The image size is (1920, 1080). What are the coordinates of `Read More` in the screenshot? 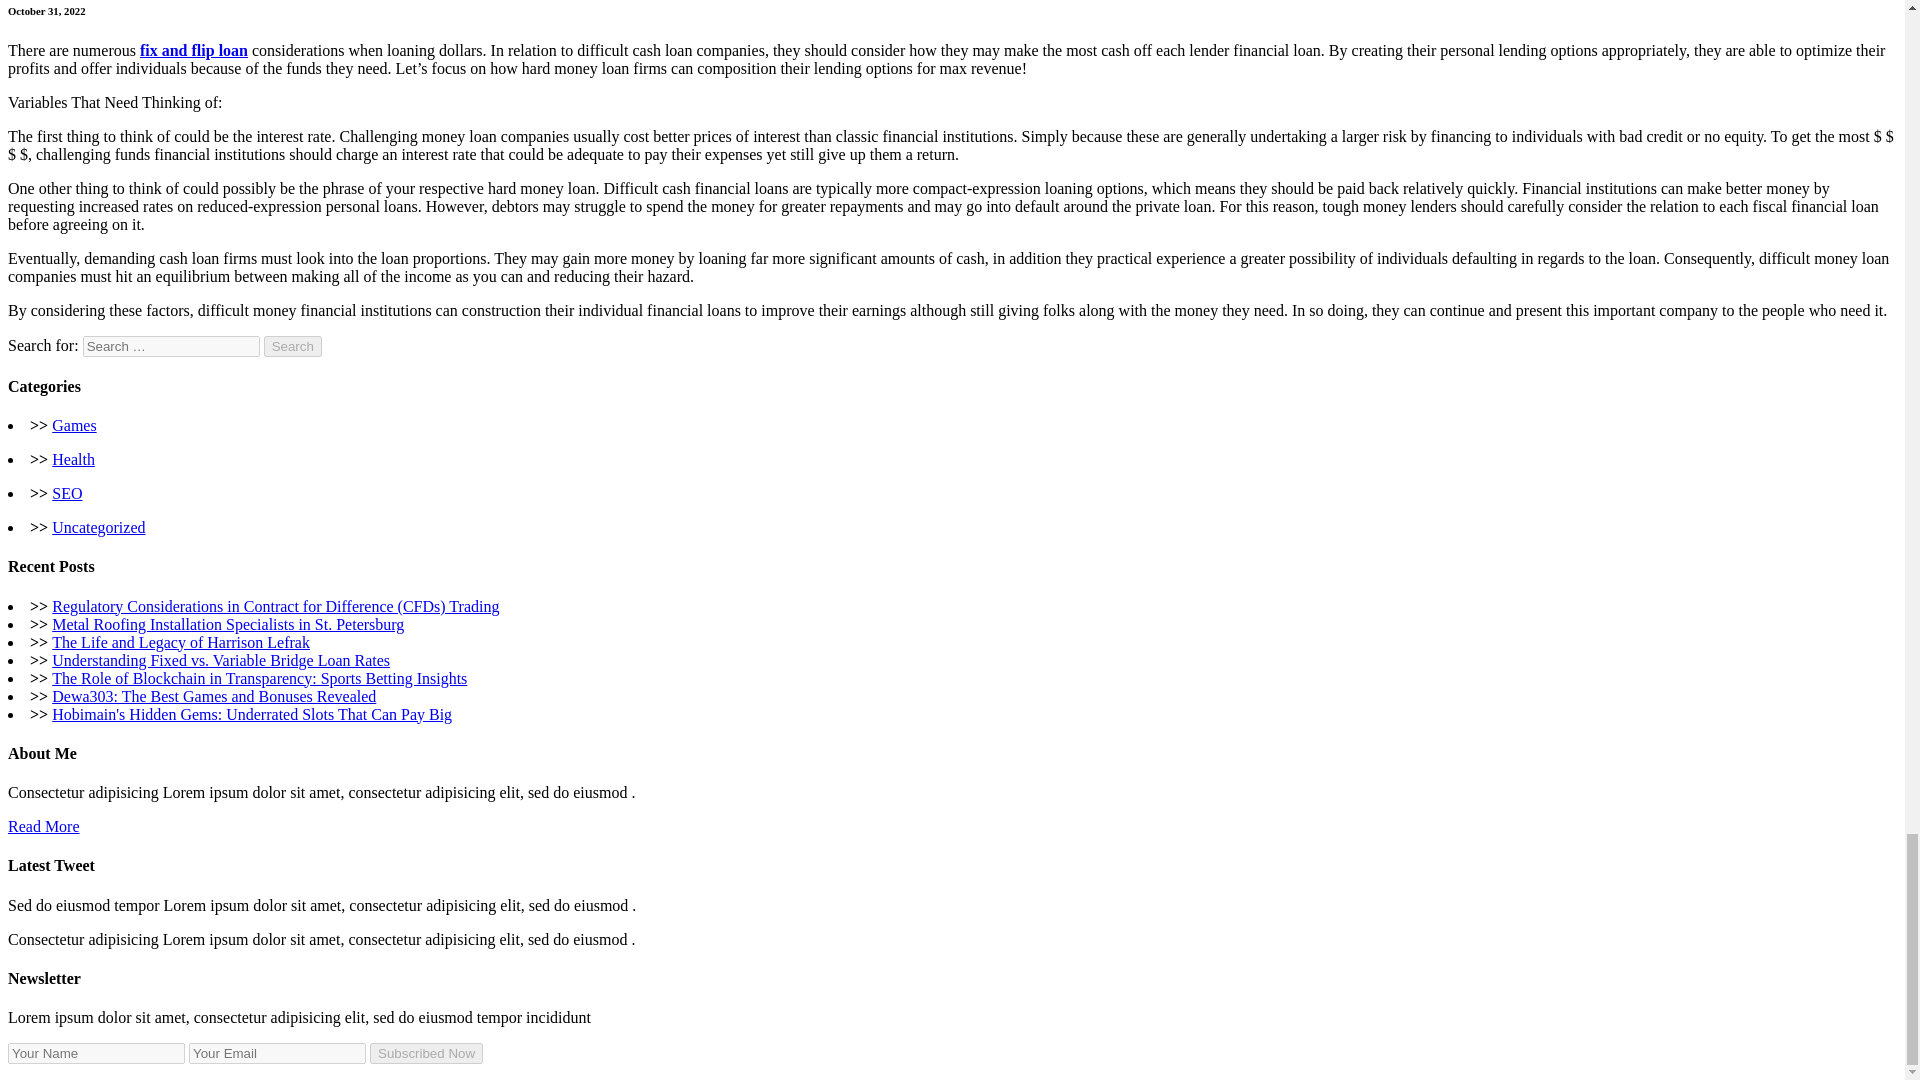 It's located at (44, 826).